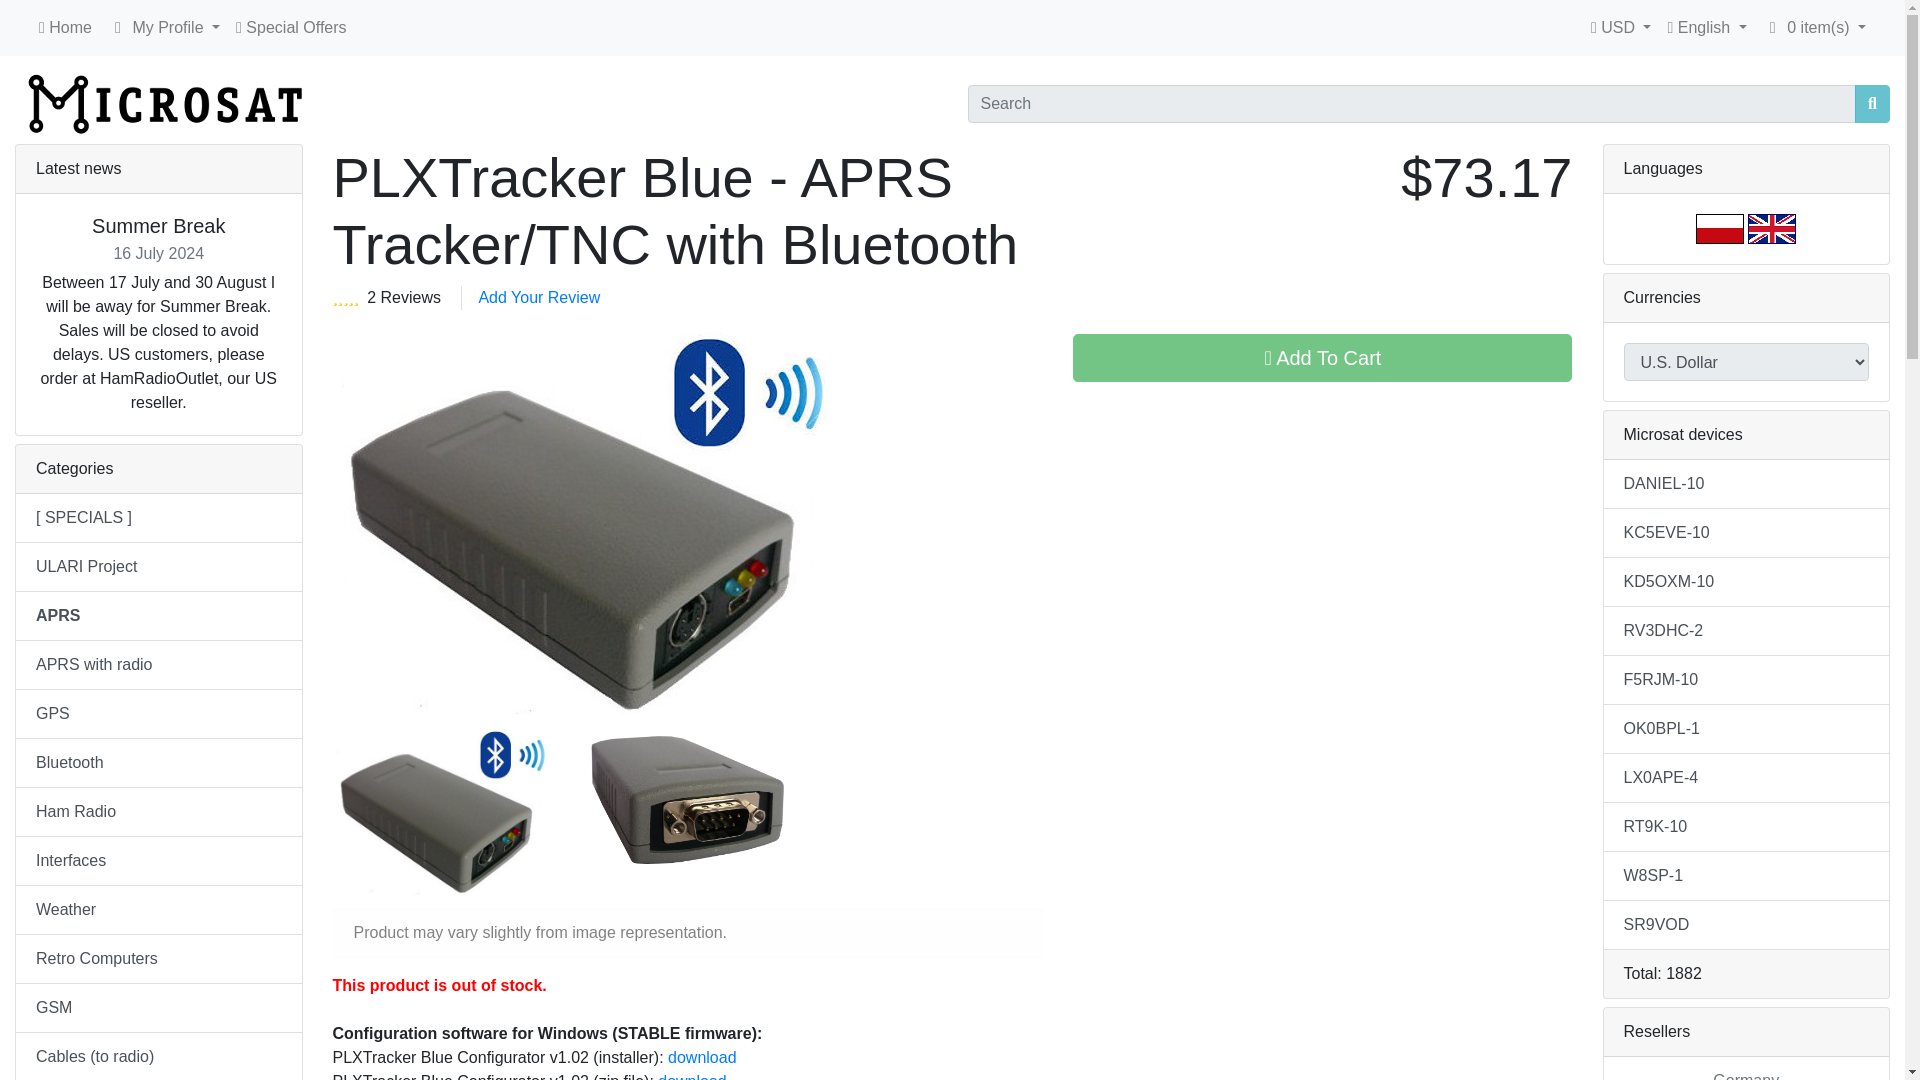 Image resolution: width=1920 pixels, height=1080 pixels. I want to click on download, so click(692, 1076).